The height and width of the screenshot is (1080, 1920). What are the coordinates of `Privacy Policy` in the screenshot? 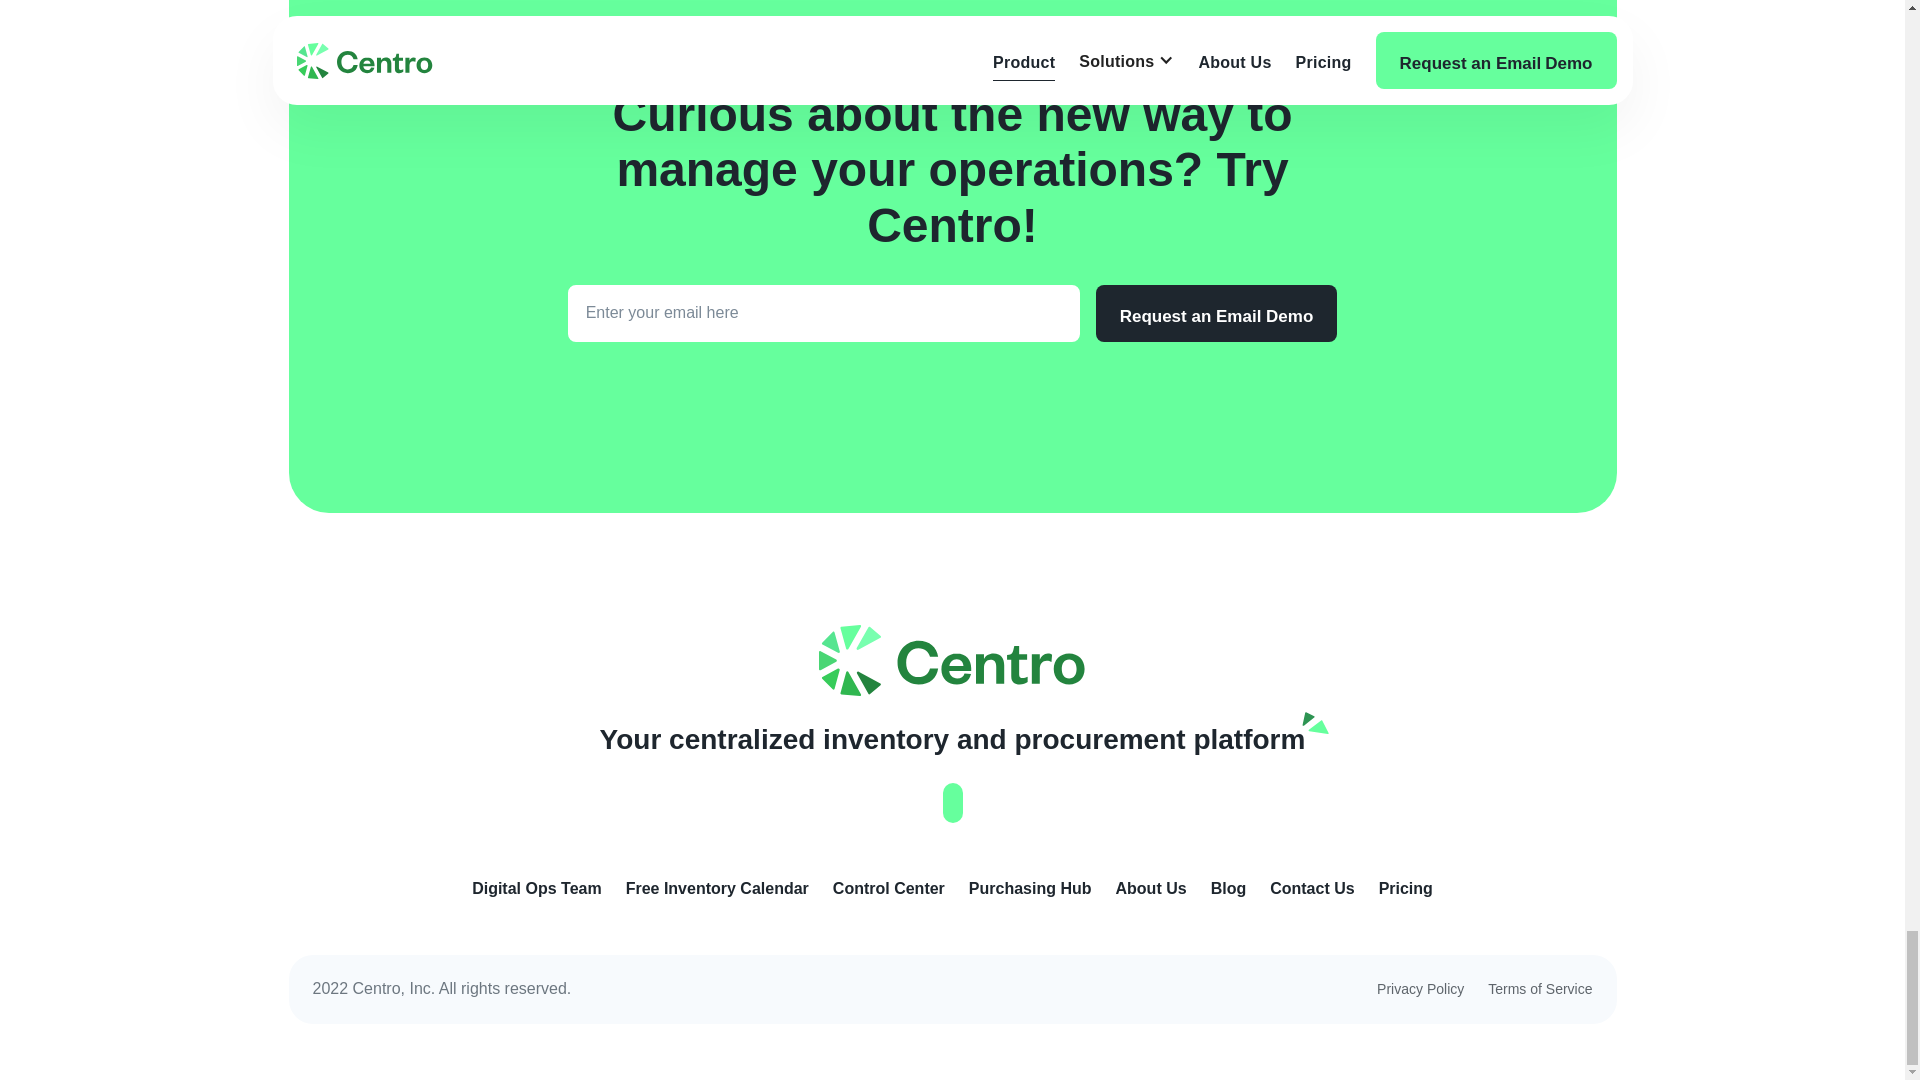 It's located at (1420, 988).